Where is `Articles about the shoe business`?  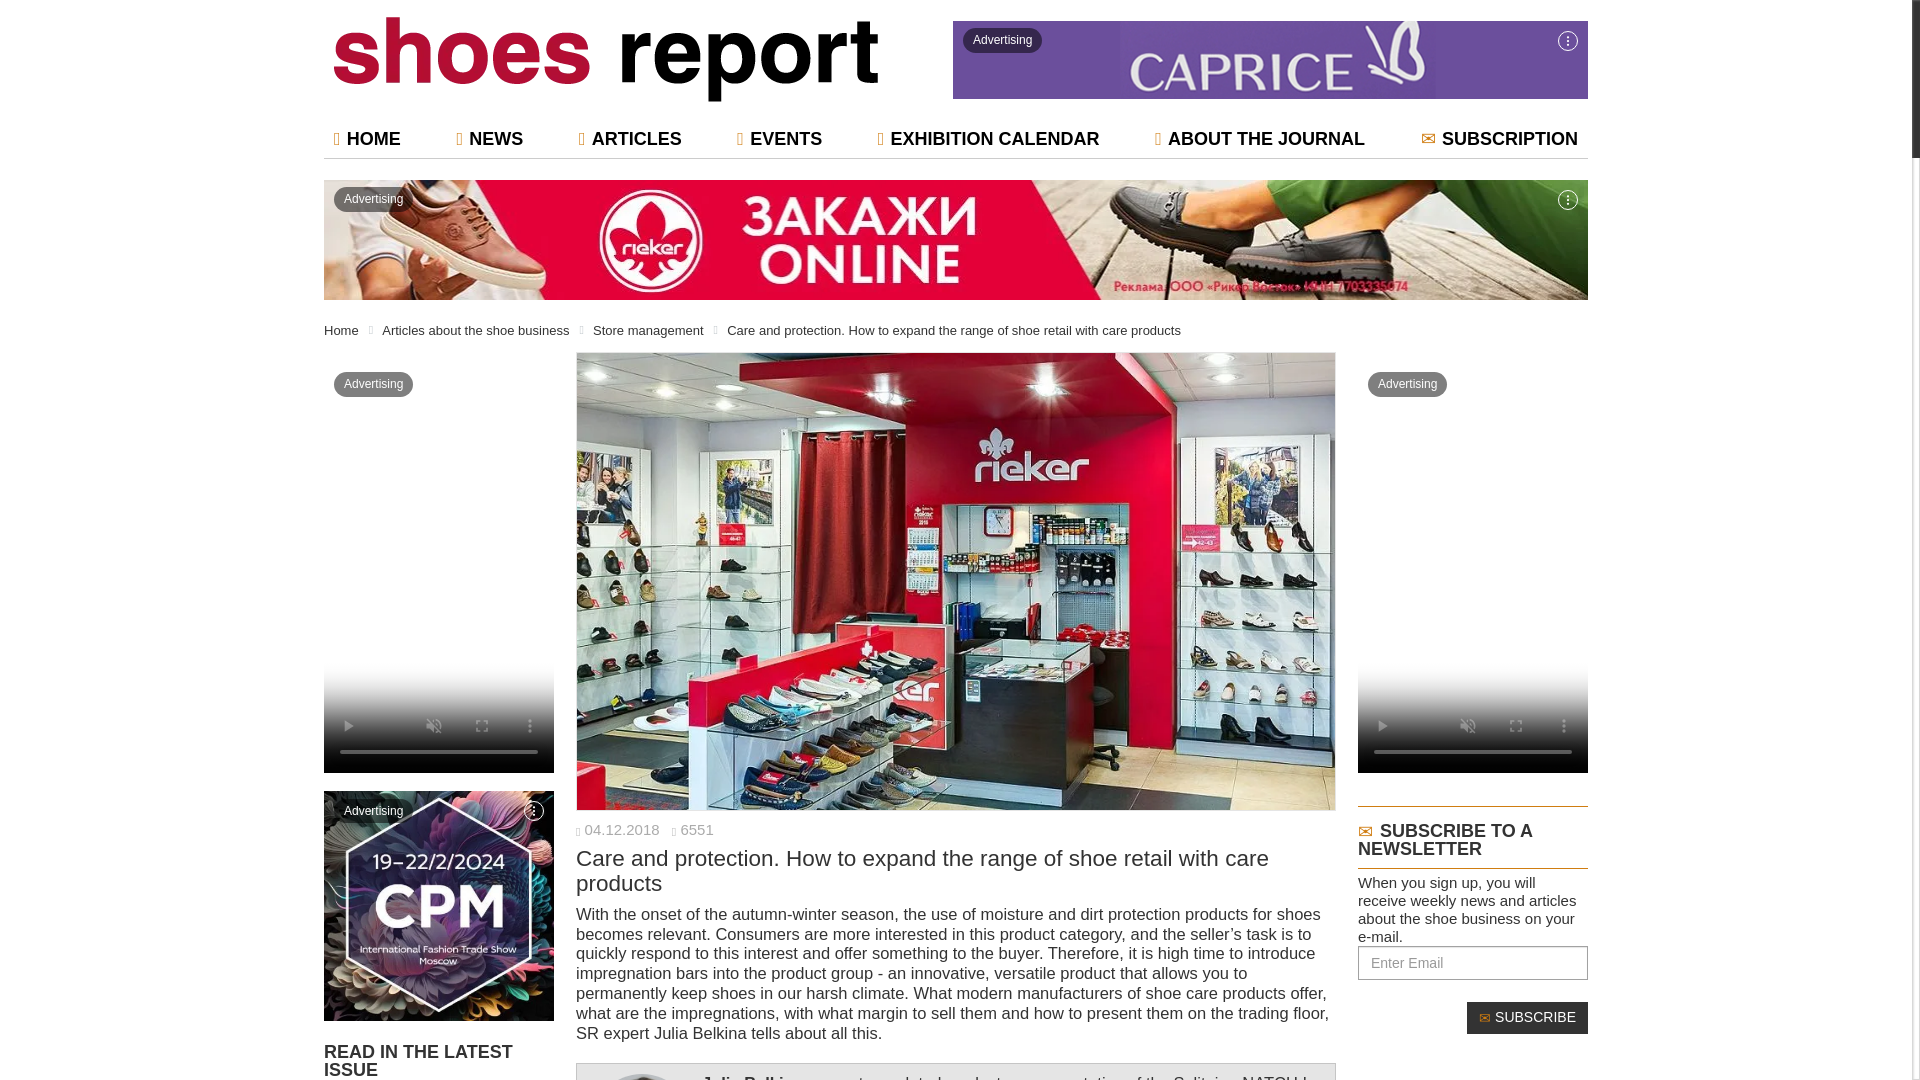
Articles about the shoe business is located at coordinates (475, 329).